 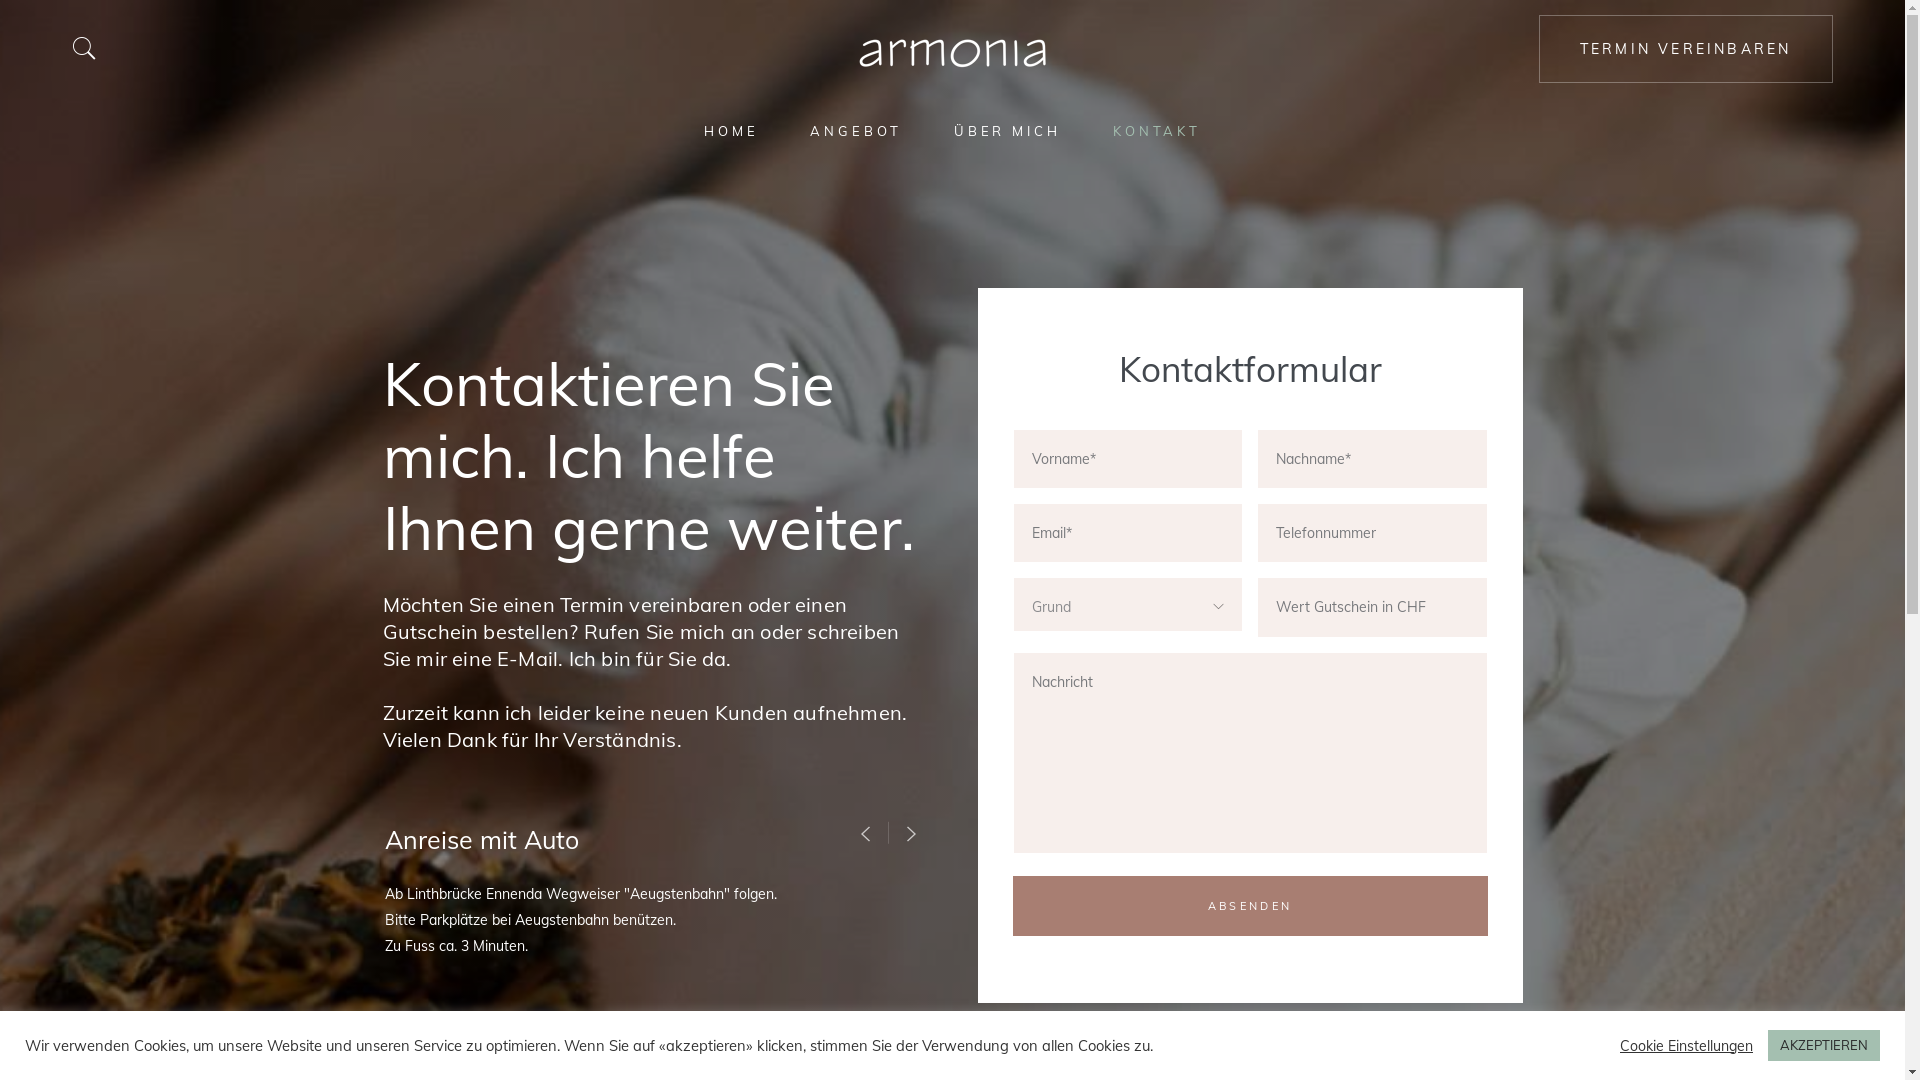 I want to click on ANGEBOT, so click(x=856, y=131).